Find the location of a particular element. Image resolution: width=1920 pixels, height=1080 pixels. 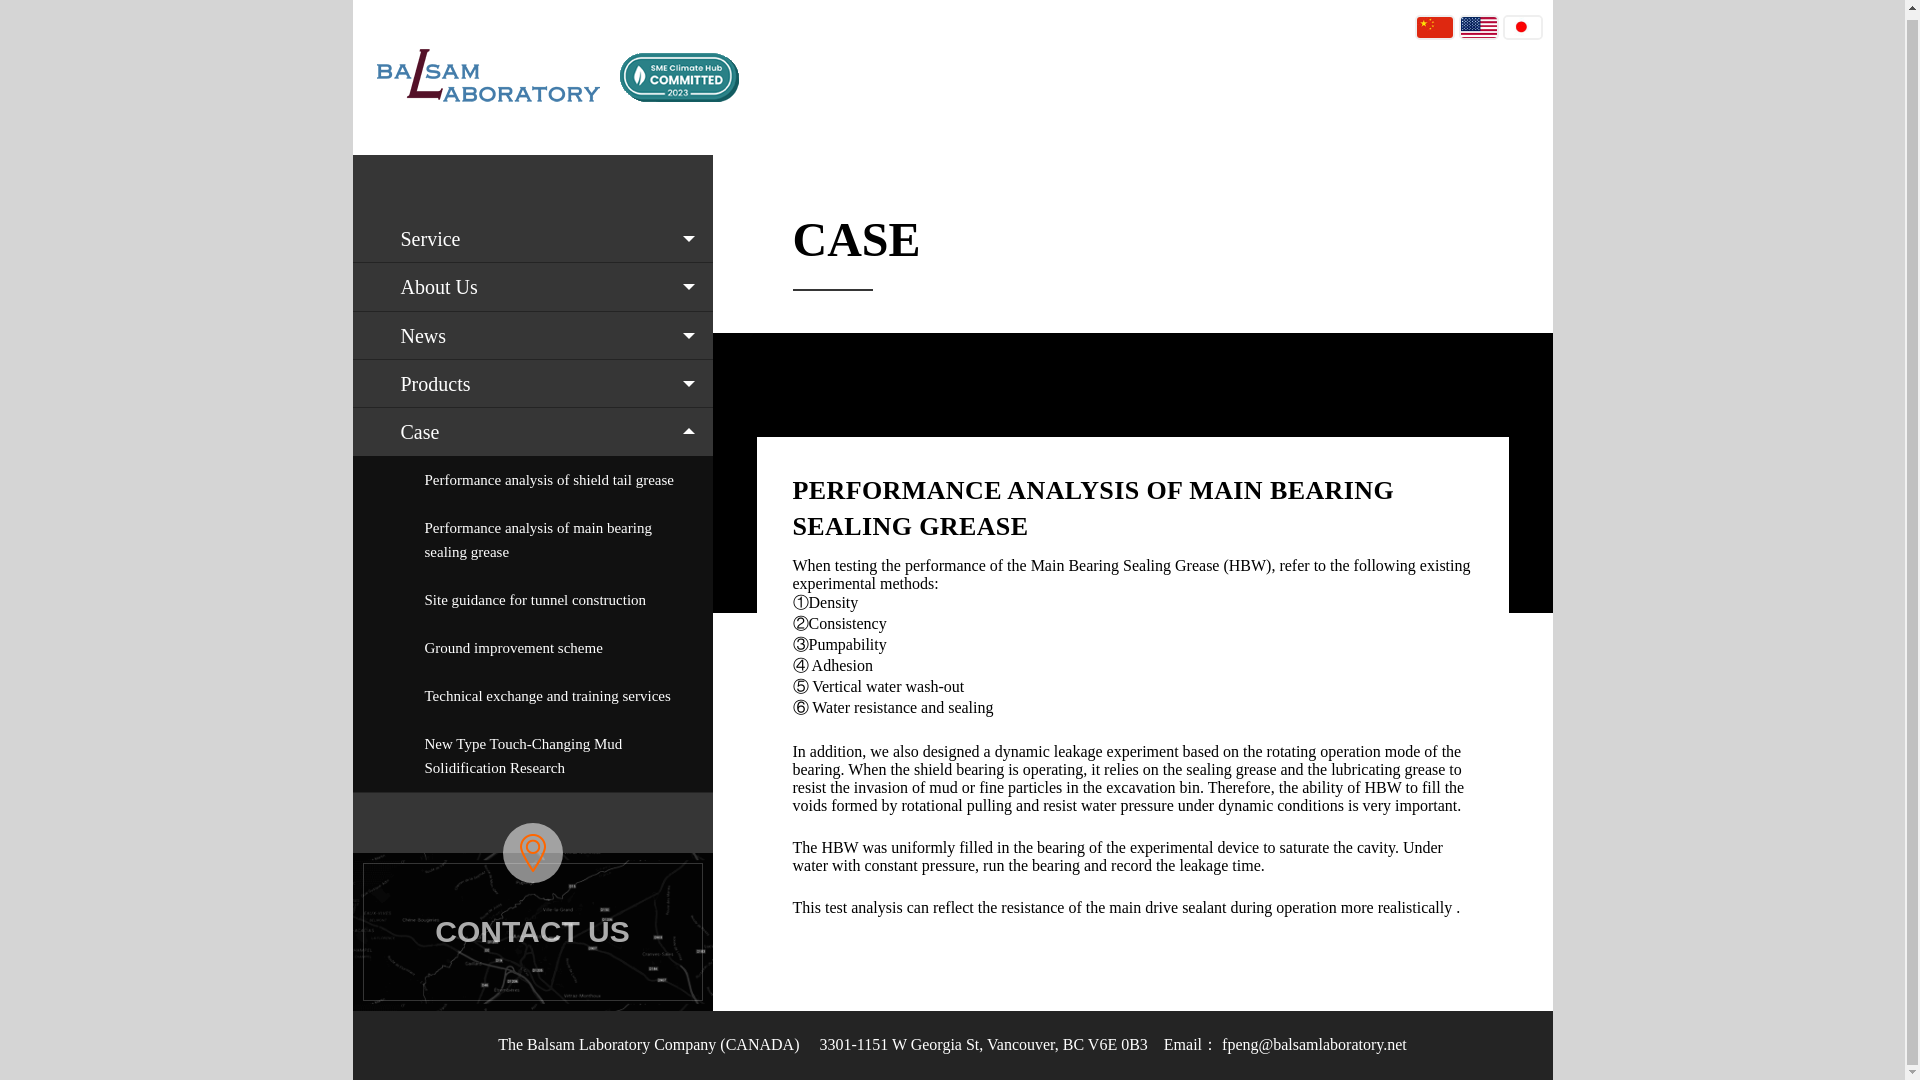

Site guidance for tunnel construction is located at coordinates (532, 600).